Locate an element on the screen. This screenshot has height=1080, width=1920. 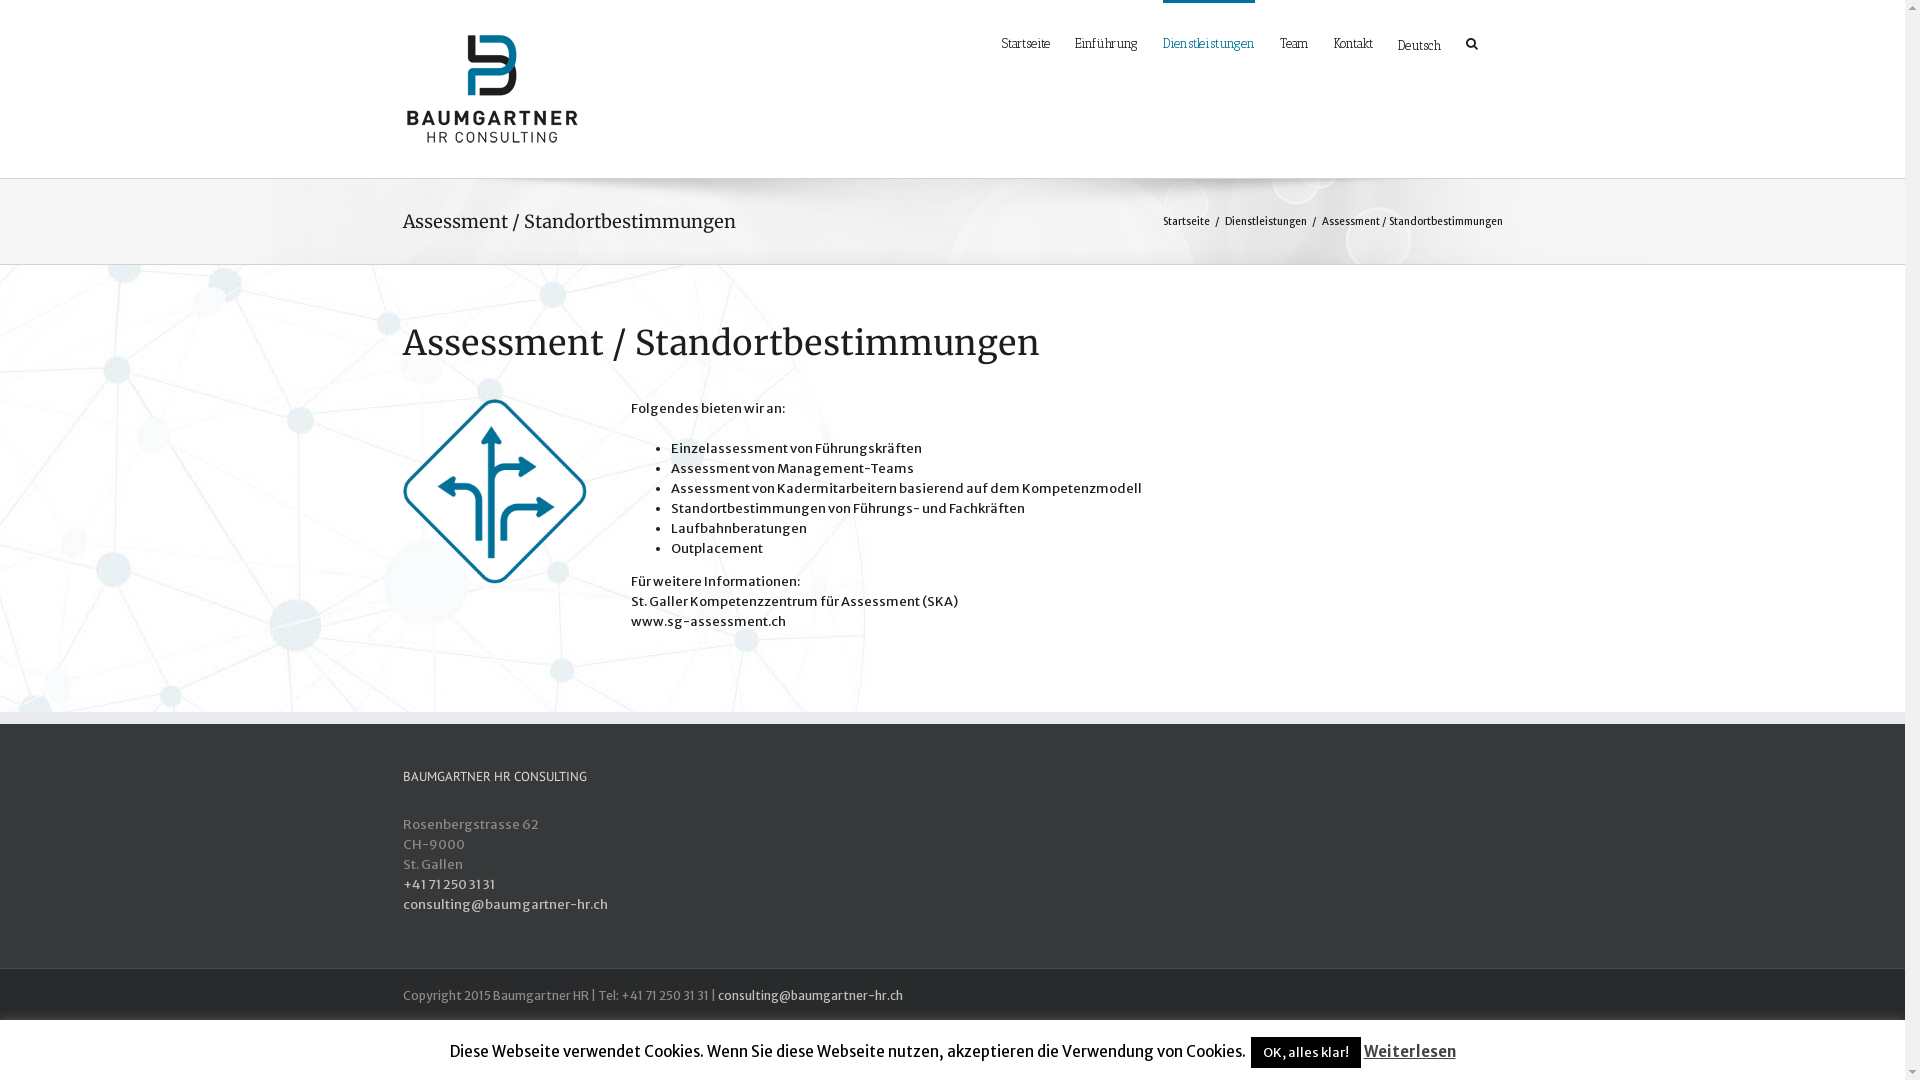
Deutsch is located at coordinates (1420, 44).